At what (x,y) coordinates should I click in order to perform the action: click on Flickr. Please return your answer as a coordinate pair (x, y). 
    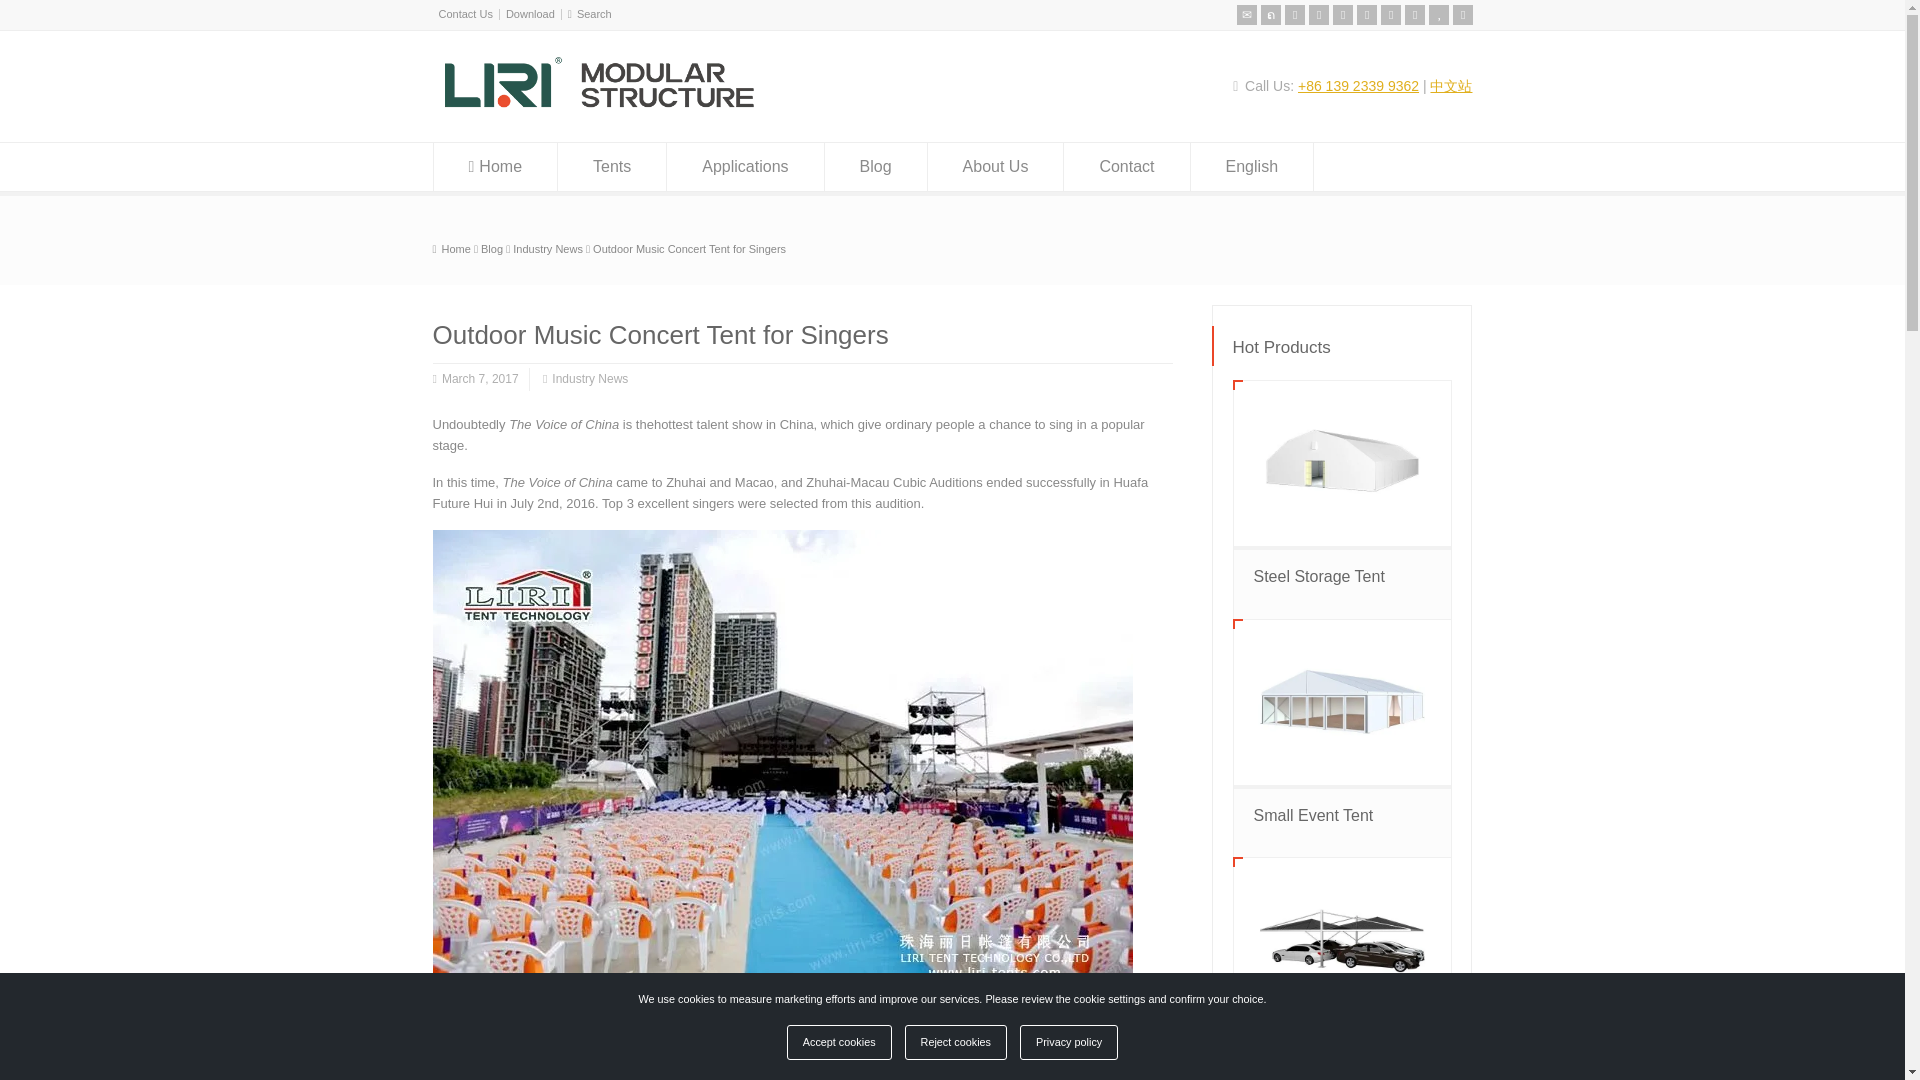
    Looking at the image, I should click on (1318, 14).